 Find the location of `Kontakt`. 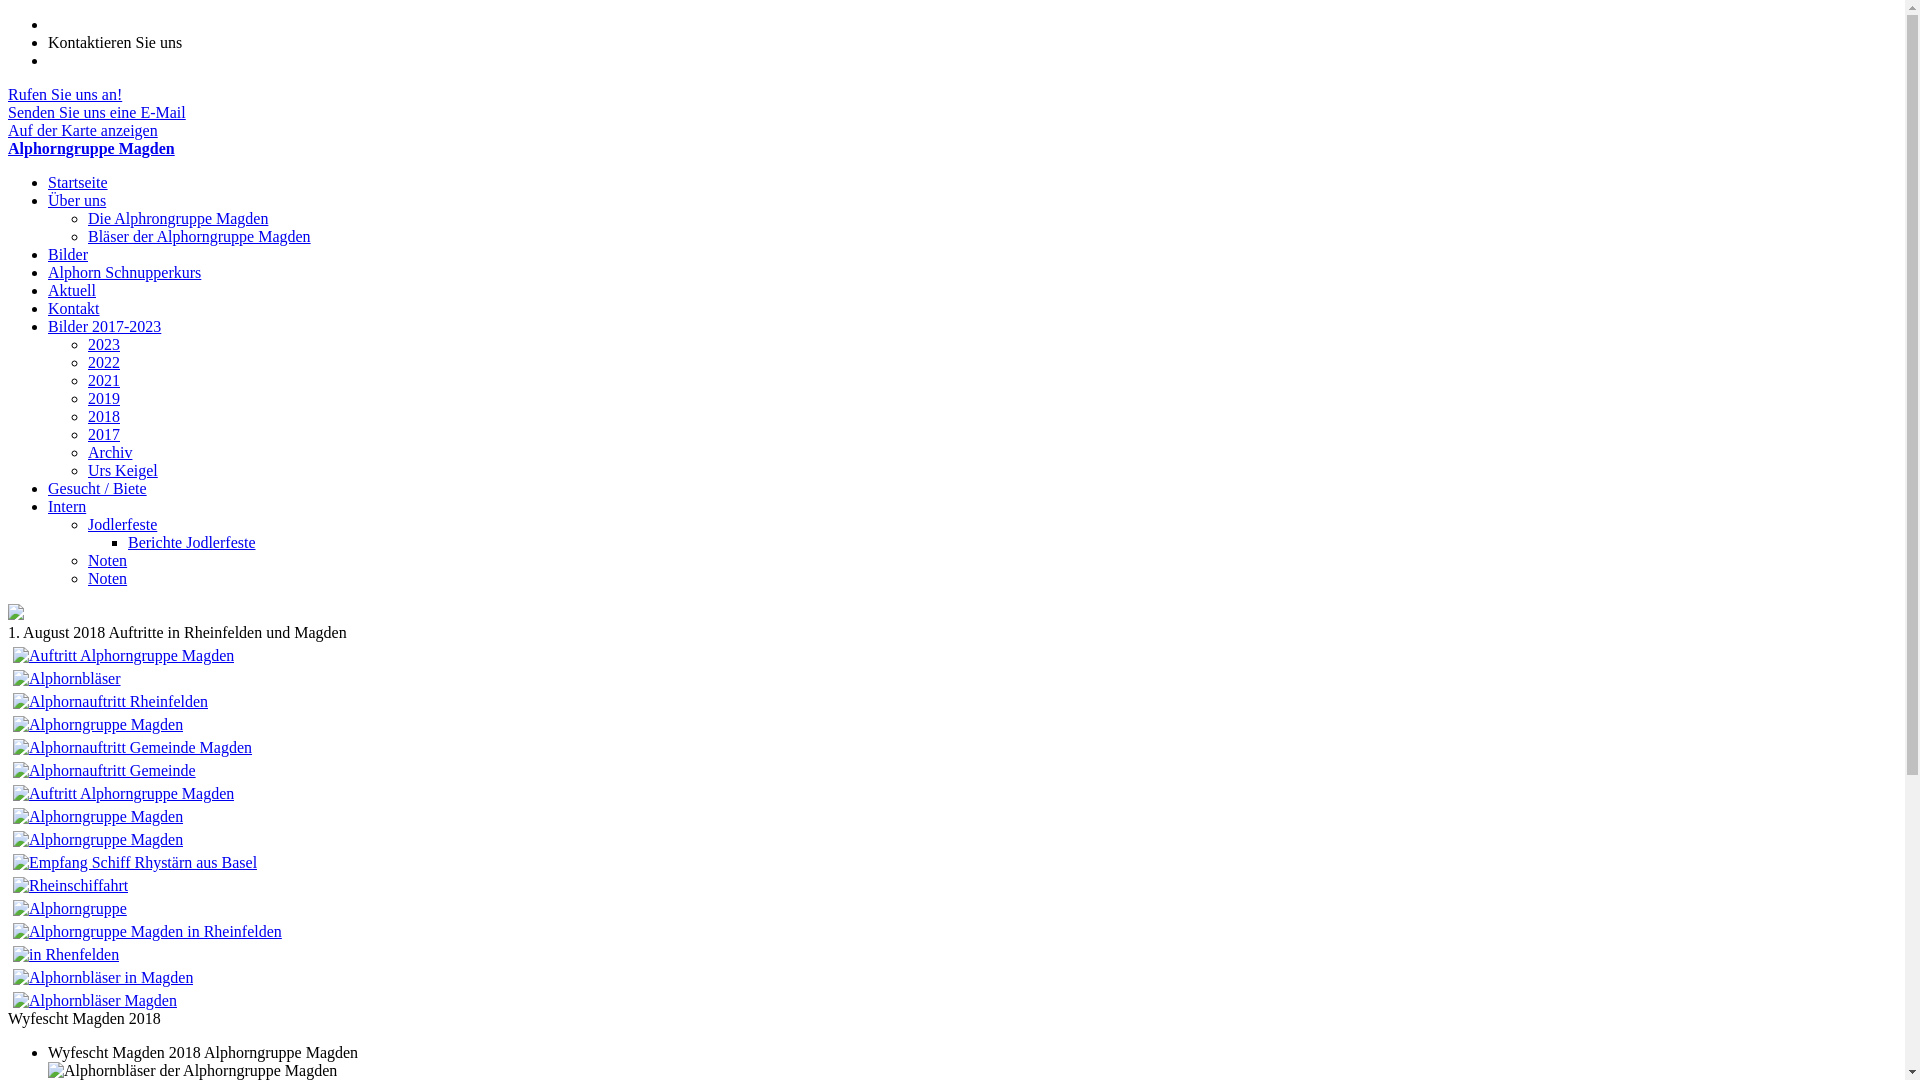

Kontakt is located at coordinates (74, 308).